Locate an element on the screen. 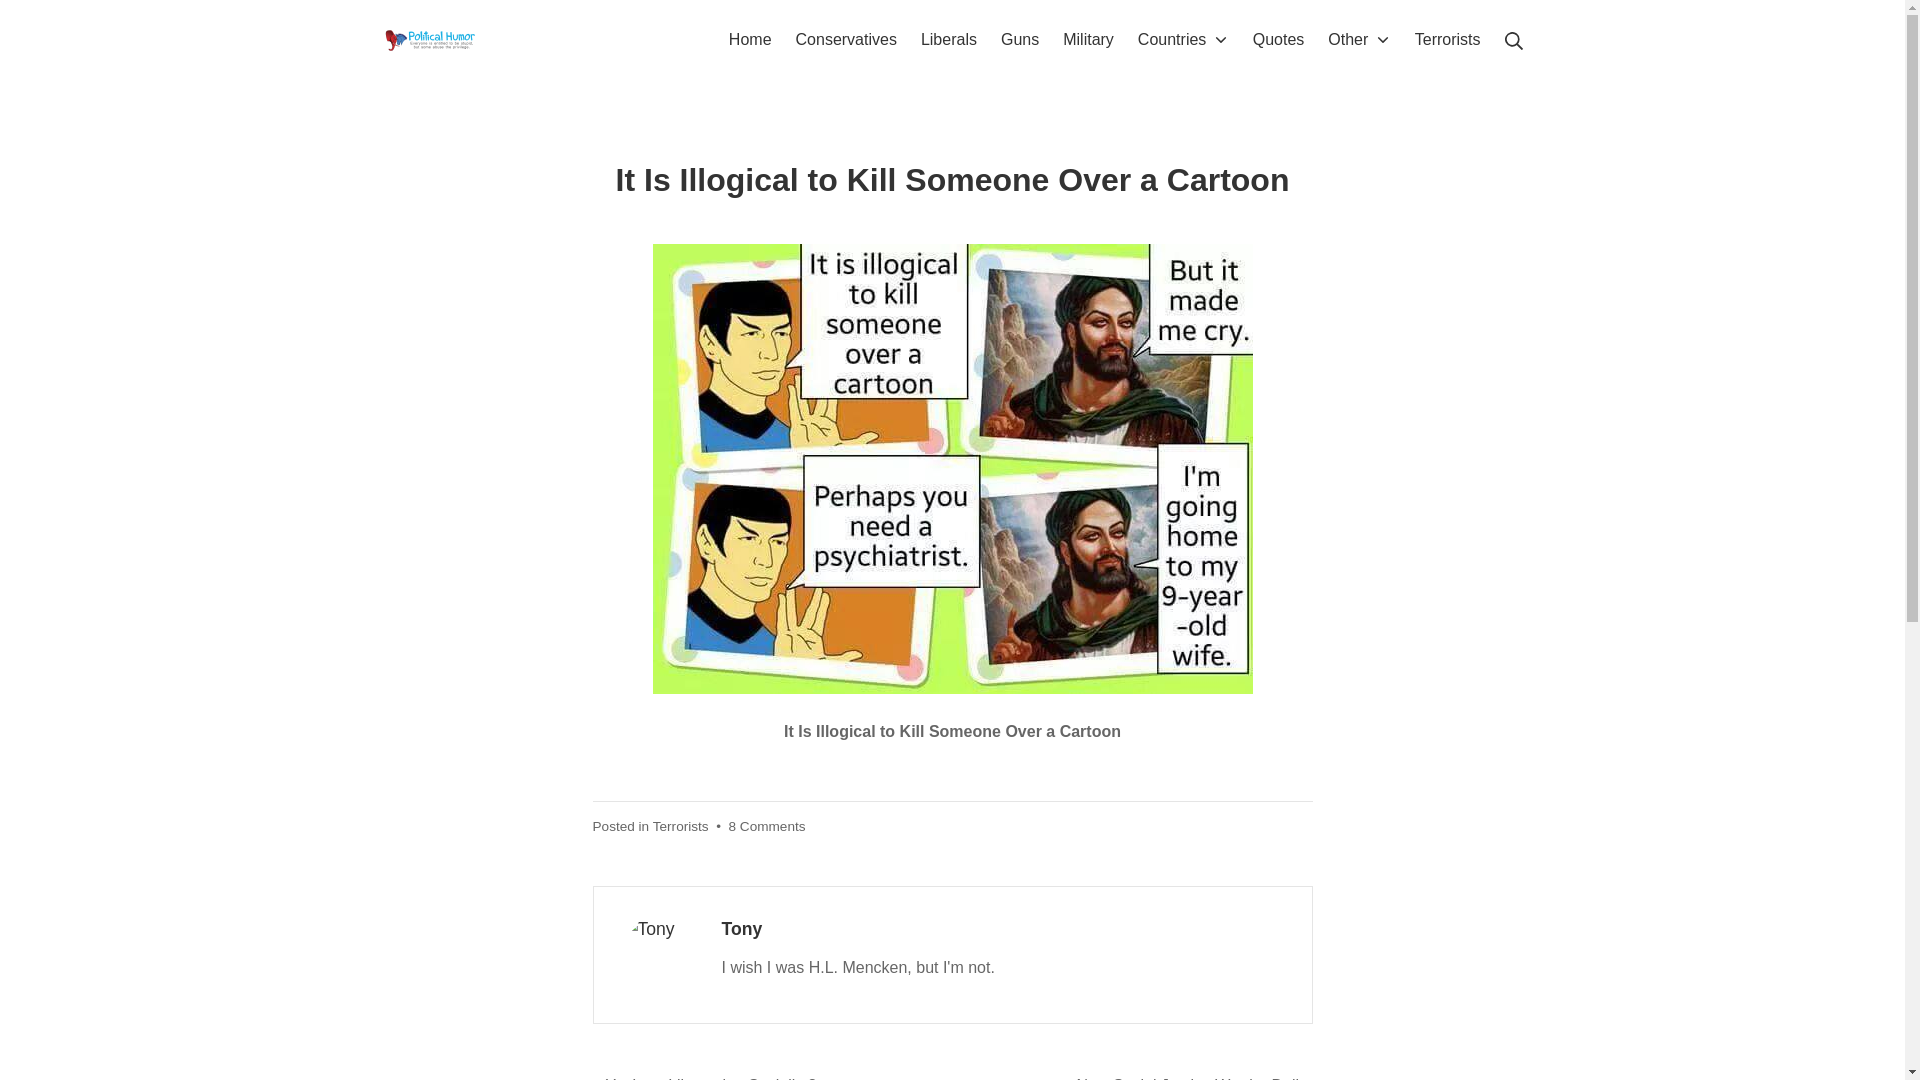  Guns is located at coordinates (1019, 38).